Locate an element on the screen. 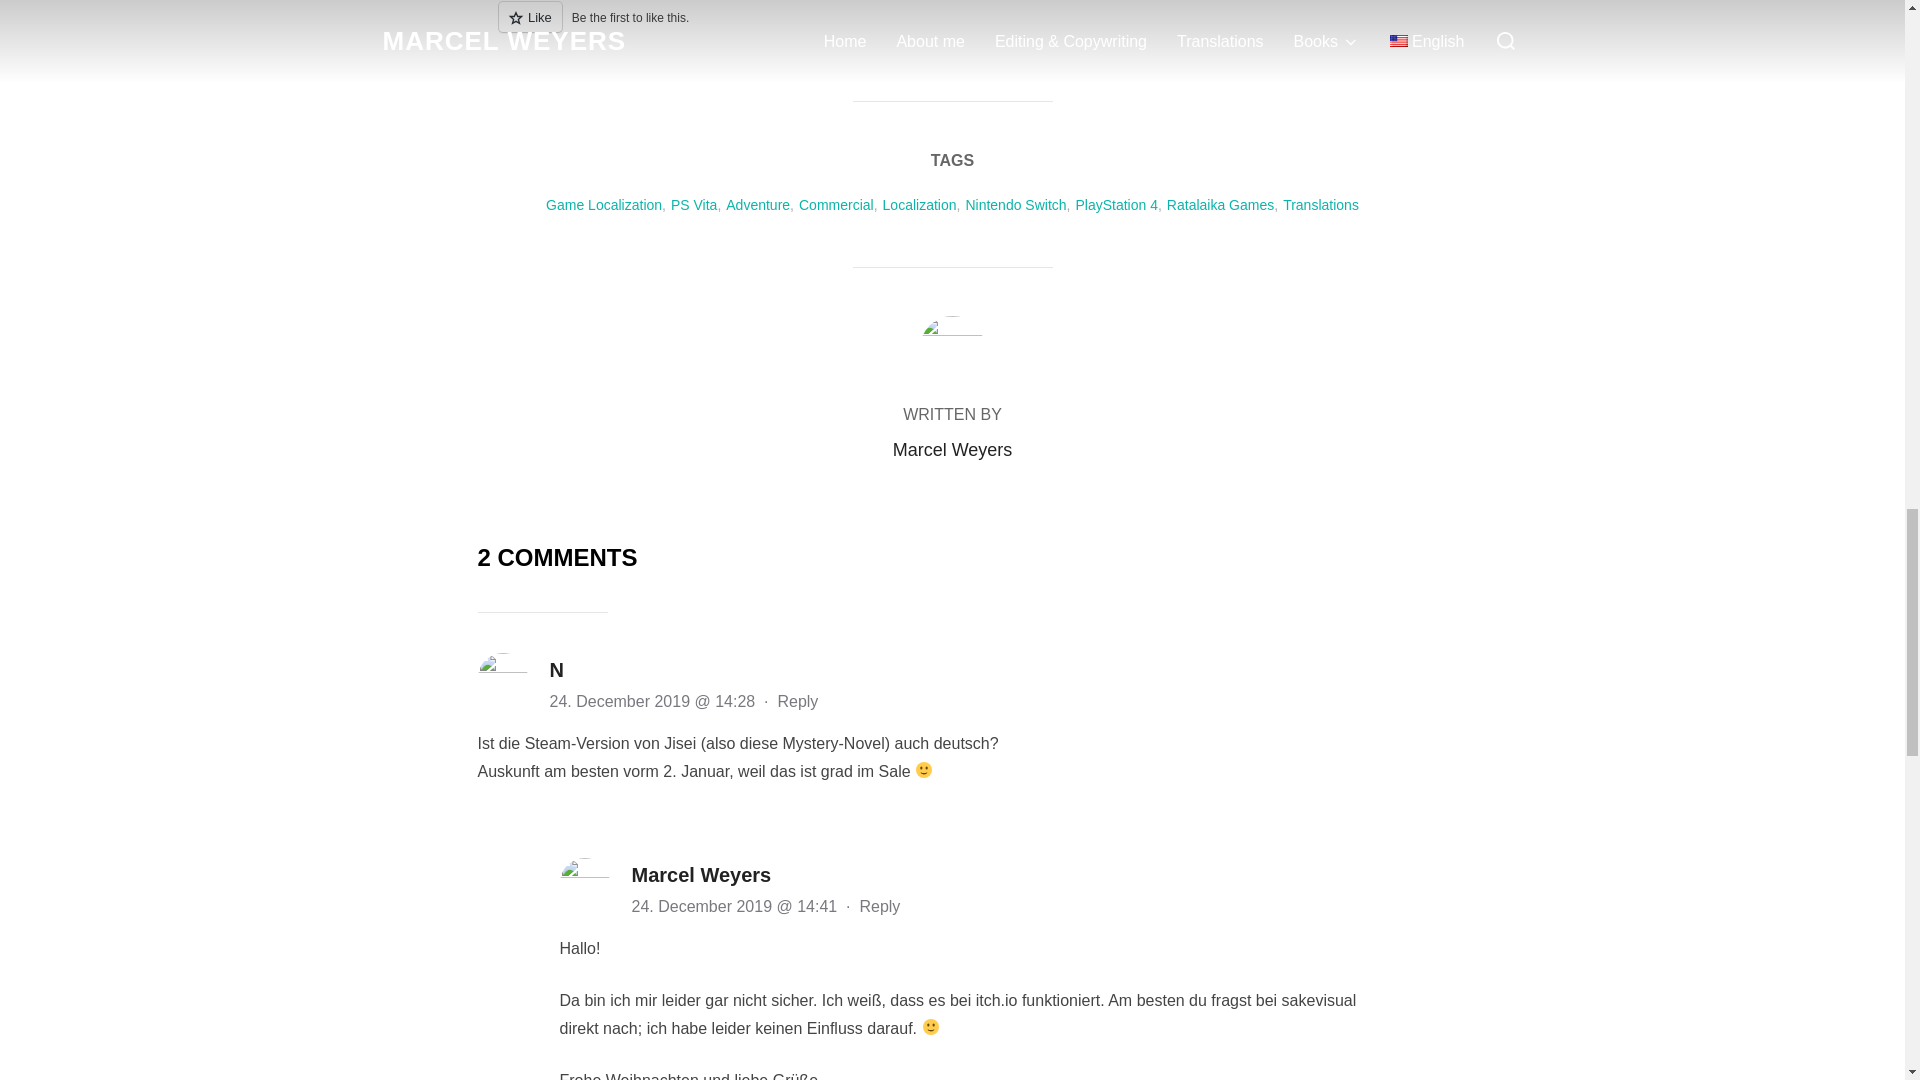 This screenshot has width=1920, height=1080. Game Localization is located at coordinates (604, 204).